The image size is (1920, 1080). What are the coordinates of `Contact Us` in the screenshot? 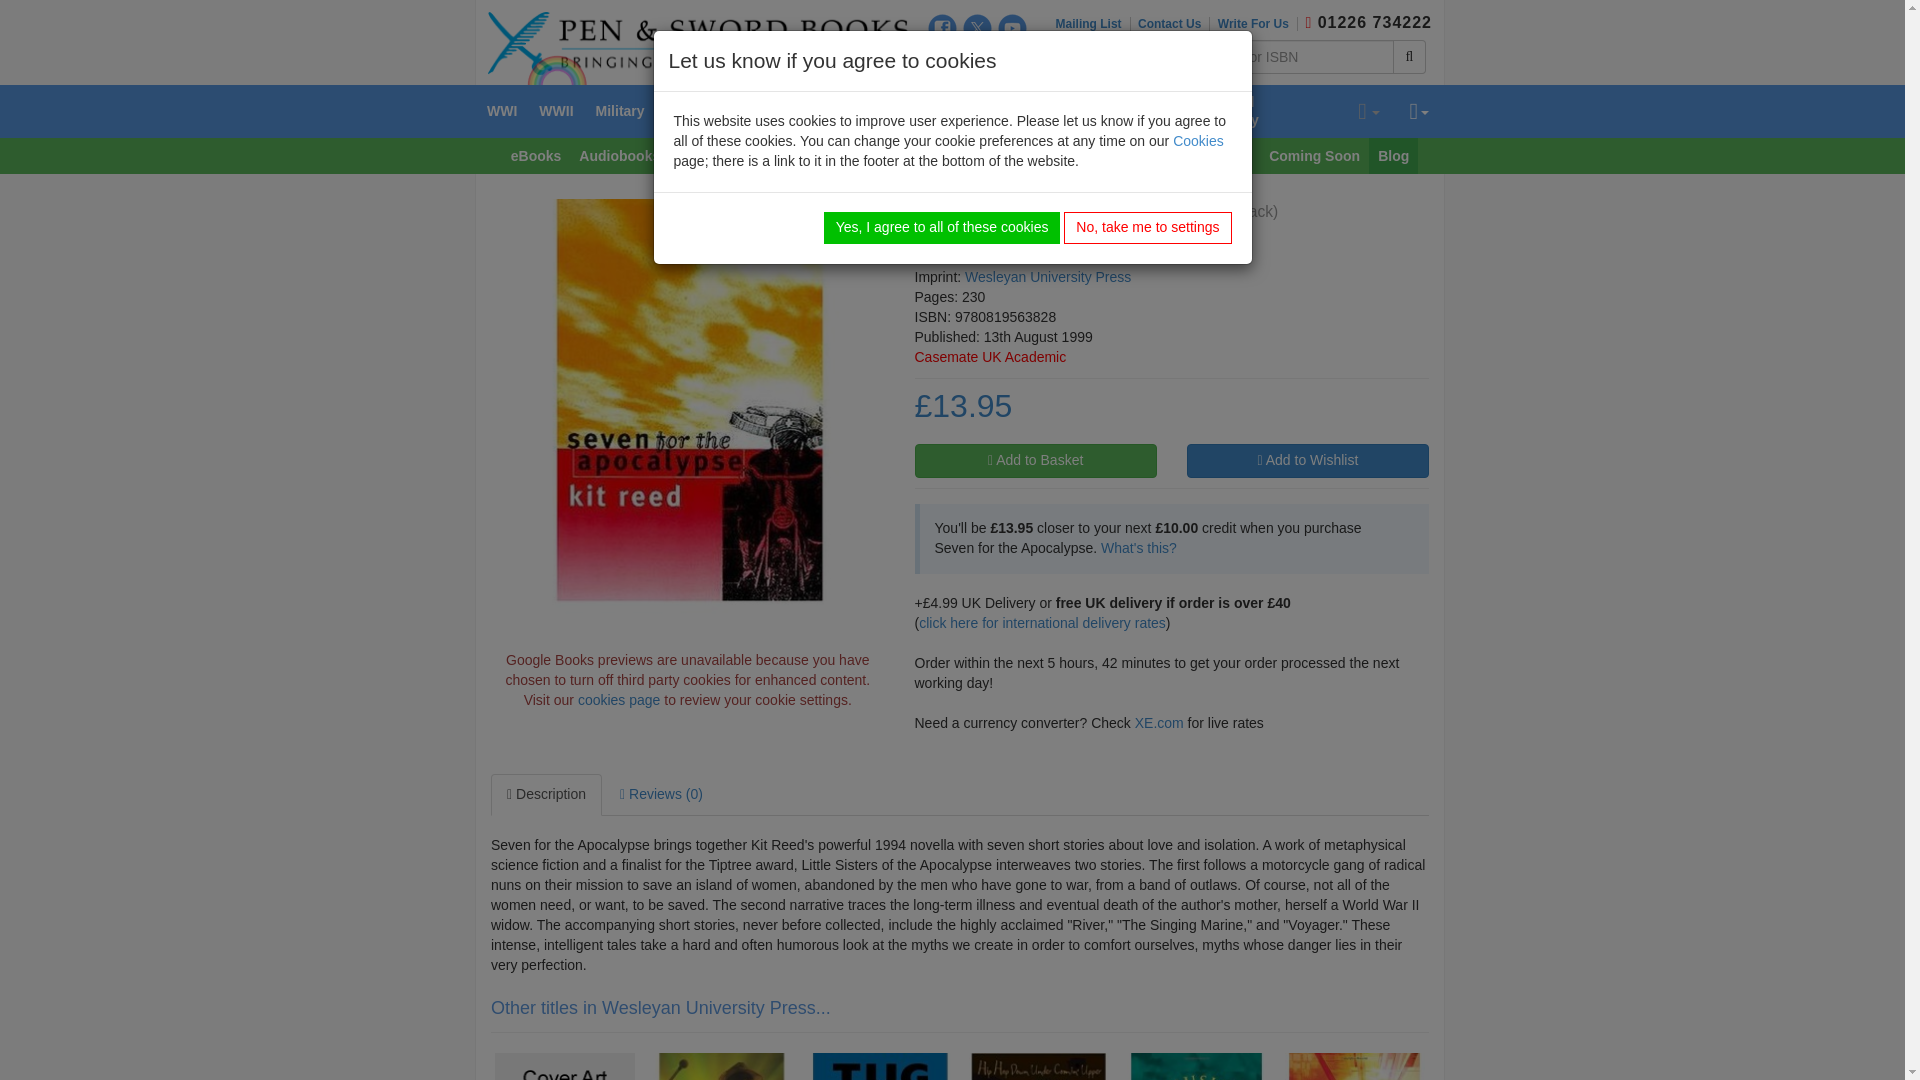 It's located at (1174, 24).